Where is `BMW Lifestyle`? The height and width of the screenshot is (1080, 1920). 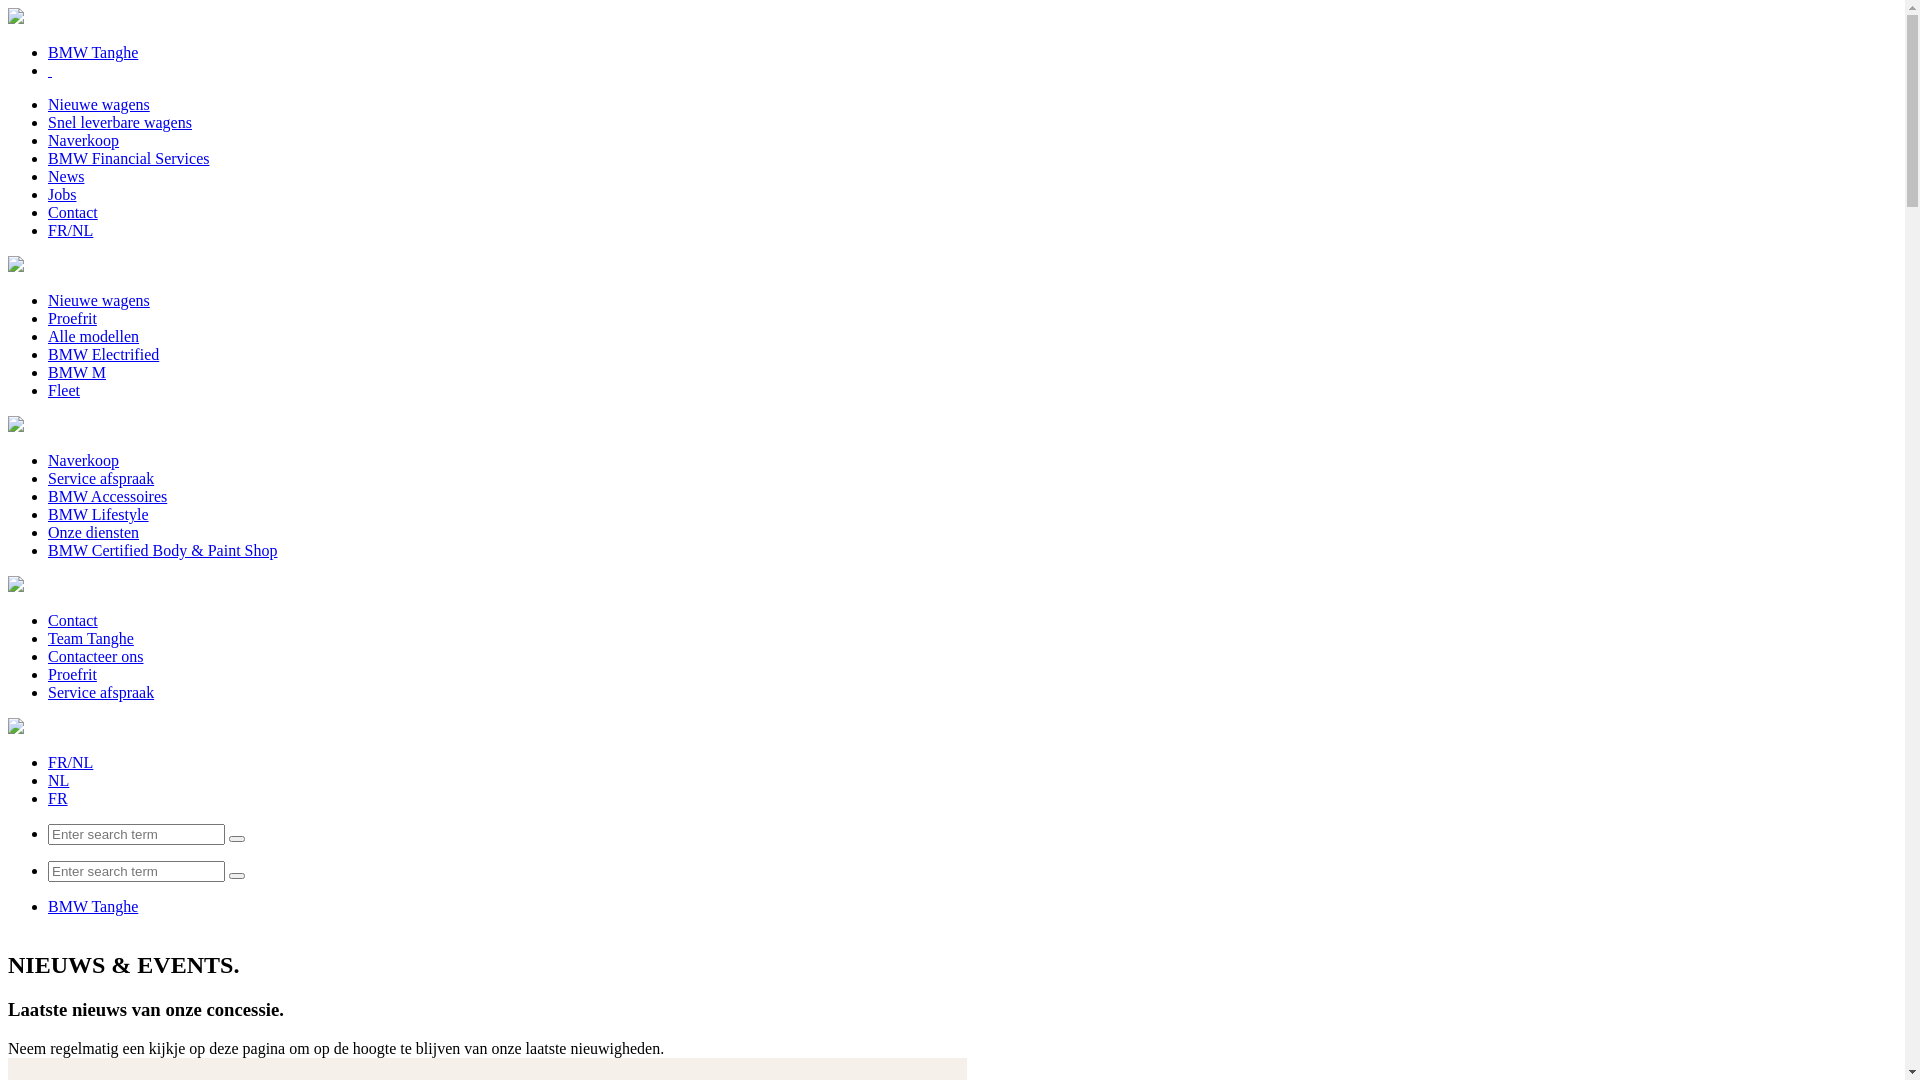 BMW Lifestyle is located at coordinates (98, 514).